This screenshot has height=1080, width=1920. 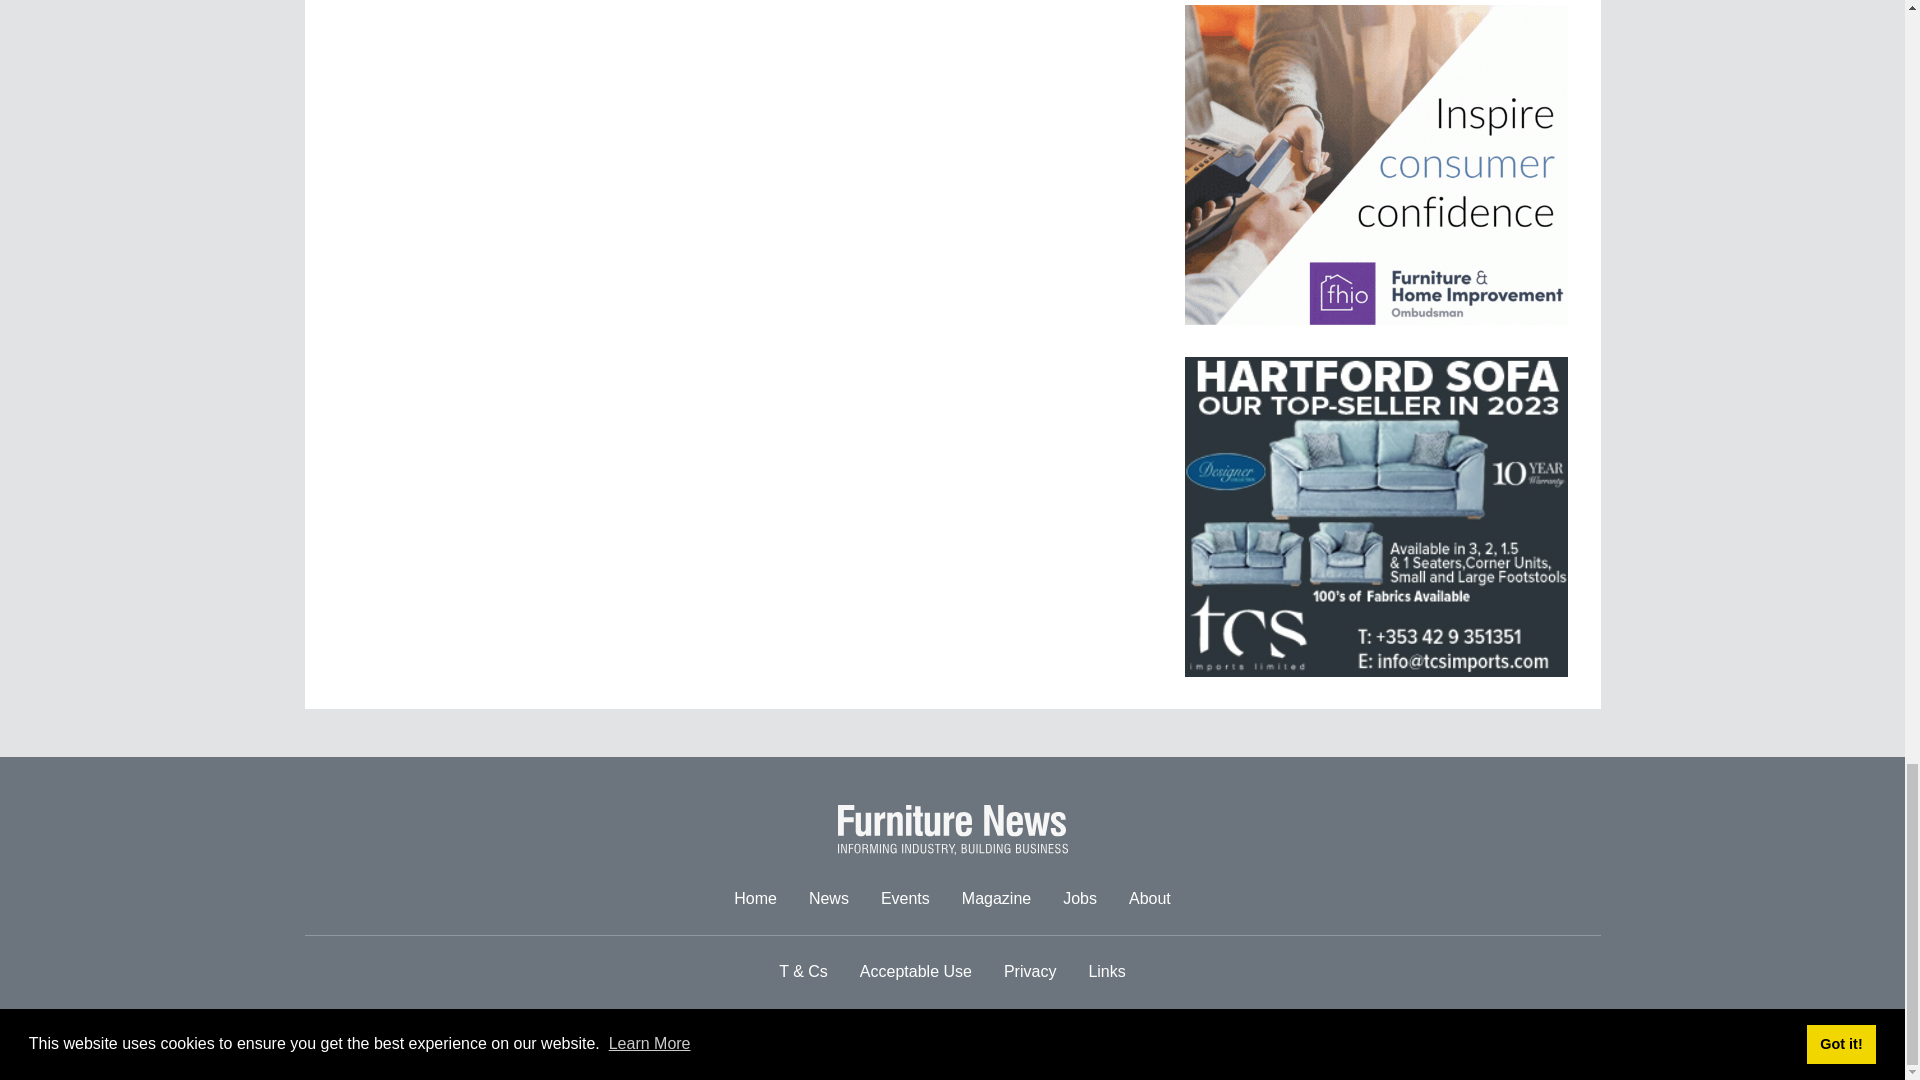 What do you see at coordinates (755, 899) in the screenshot?
I see `Home` at bounding box center [755, 899].